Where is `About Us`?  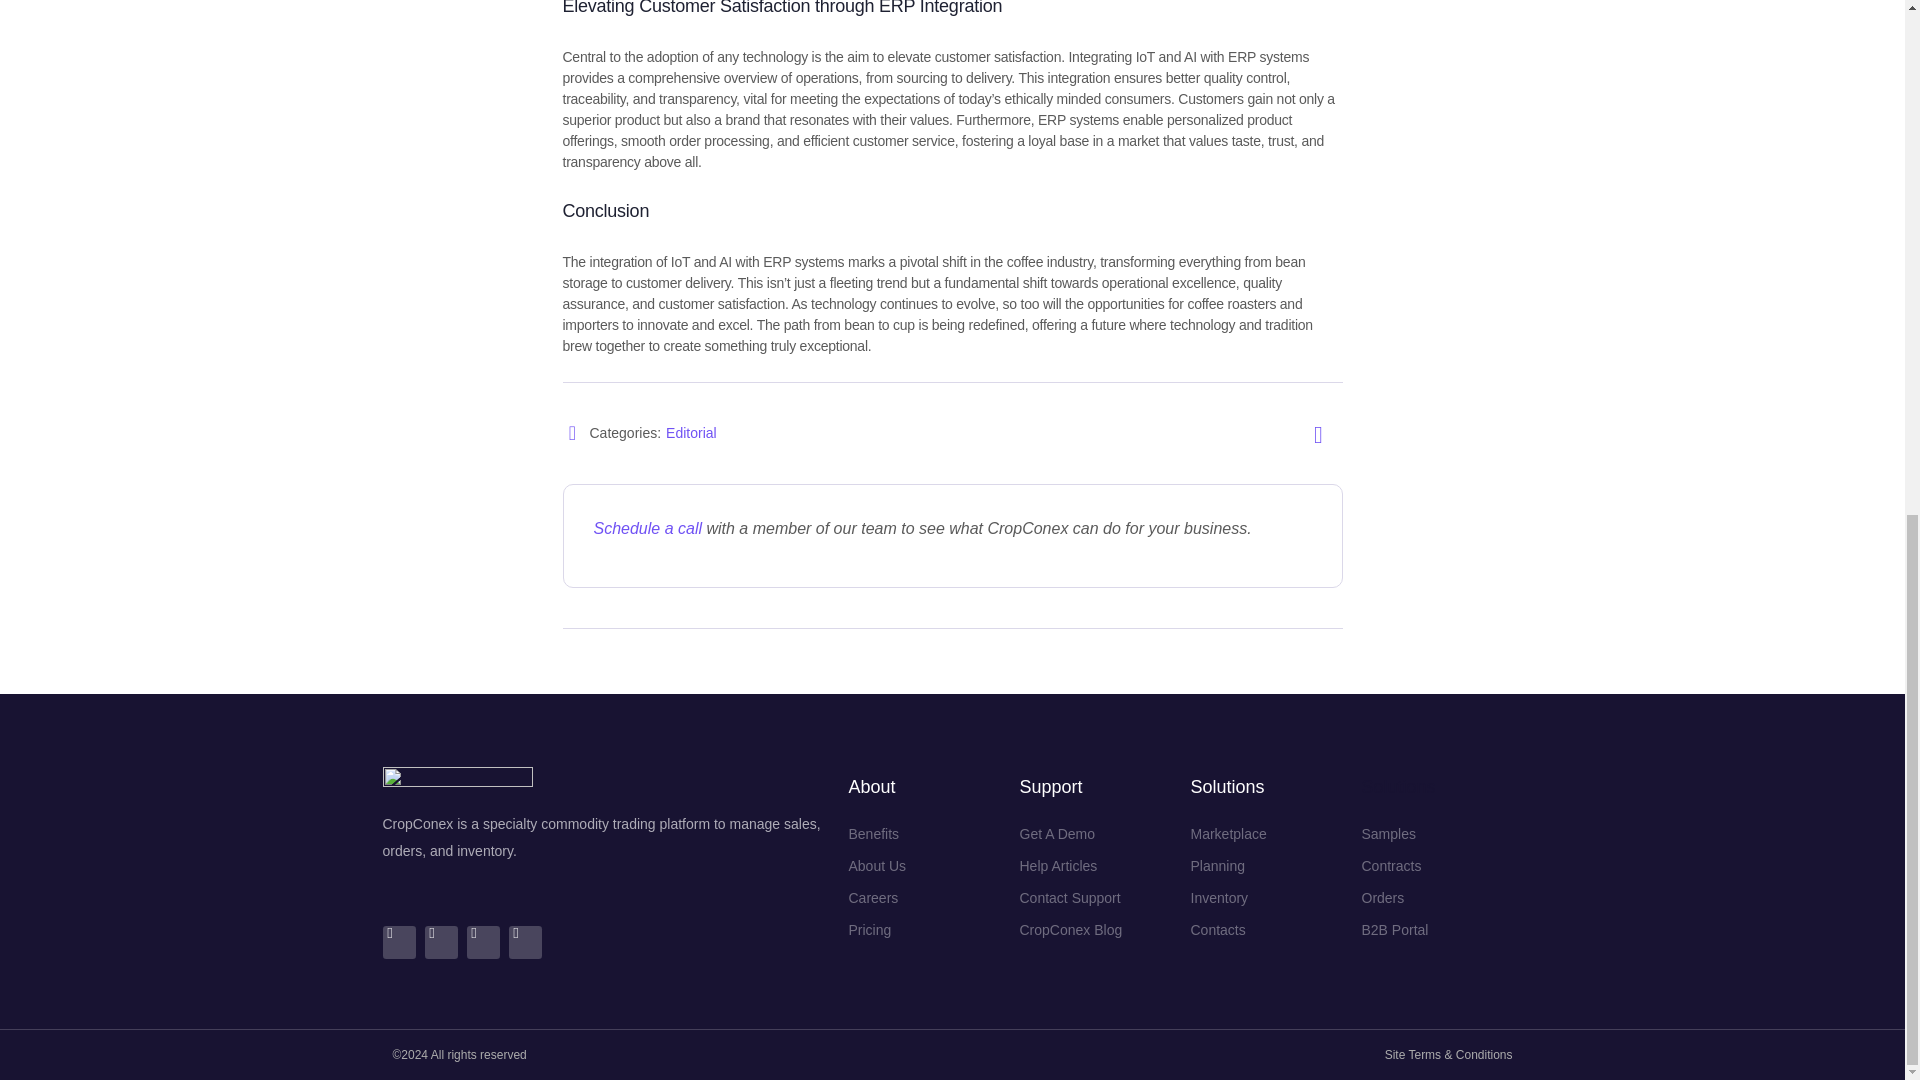 About Us is located at coordinates (884, 866).